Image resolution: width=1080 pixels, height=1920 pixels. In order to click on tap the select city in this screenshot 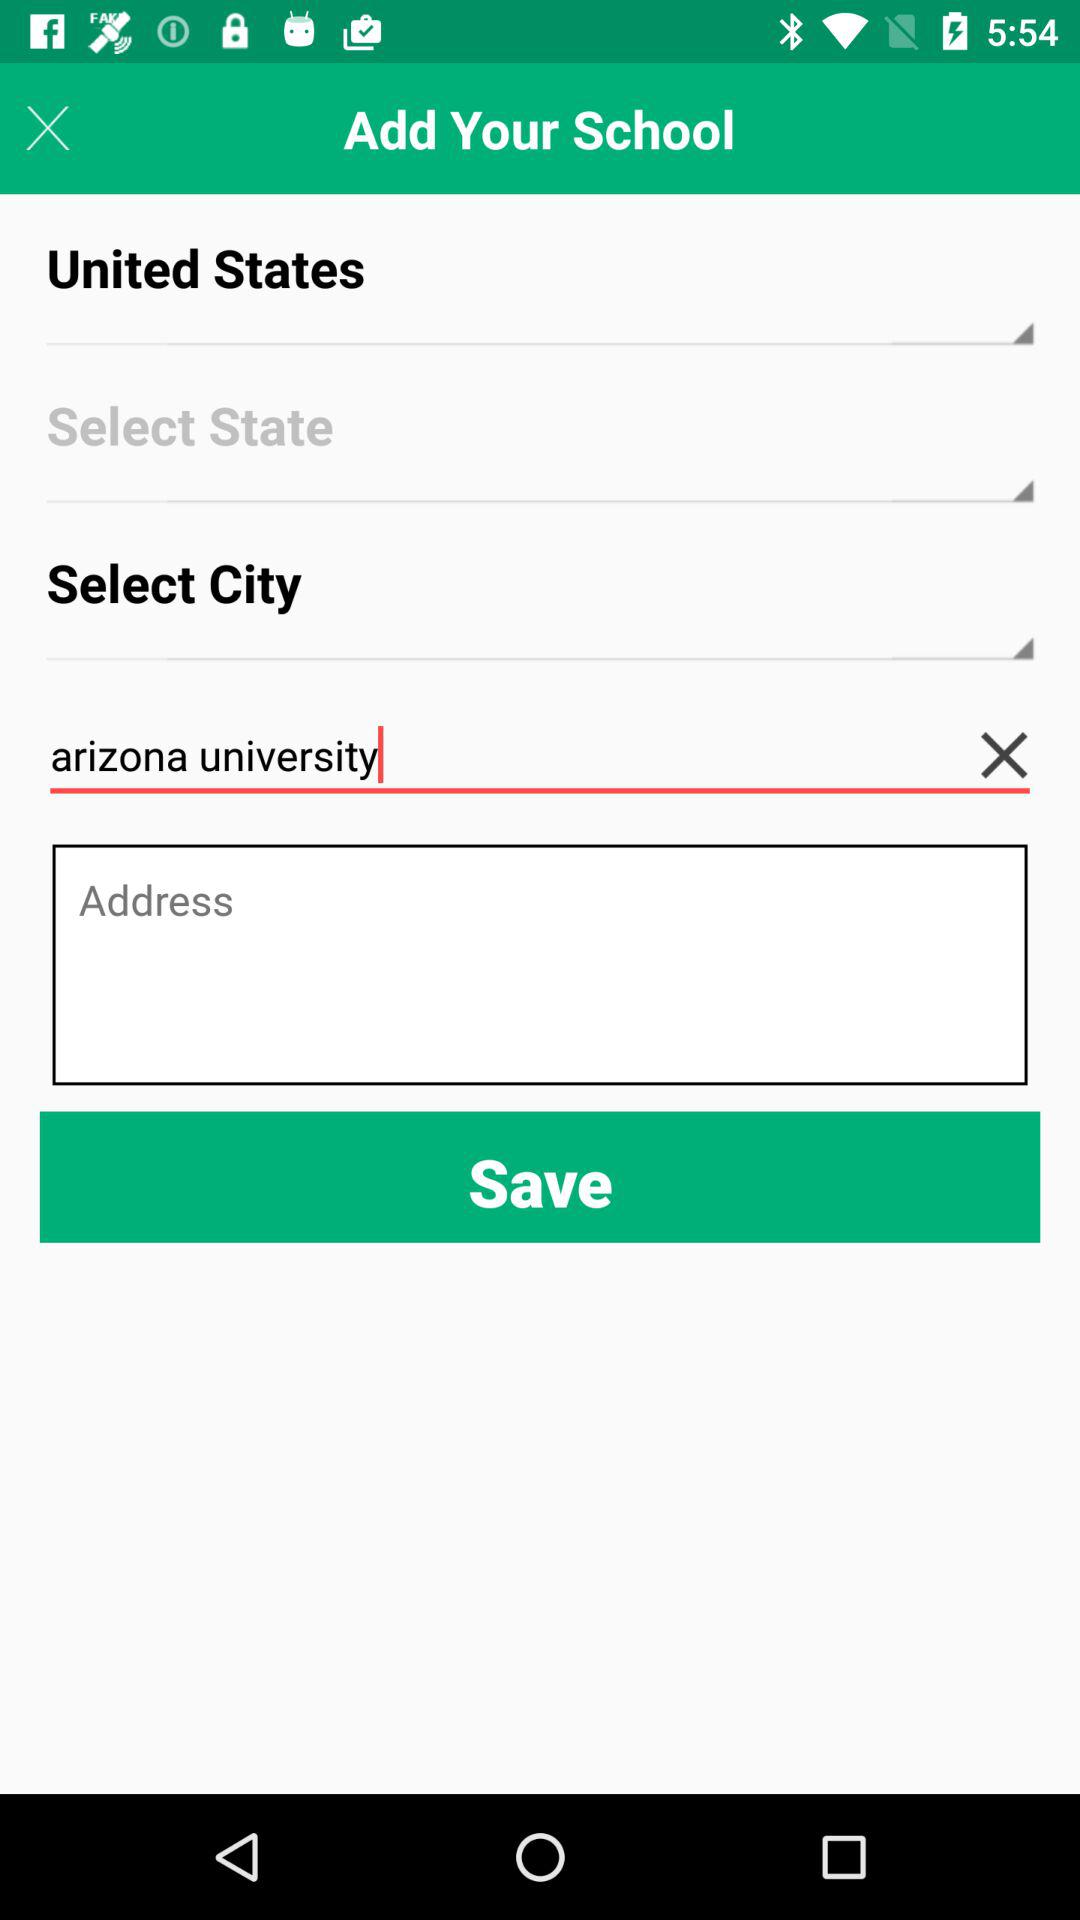, I will do `click(540, 600)`.